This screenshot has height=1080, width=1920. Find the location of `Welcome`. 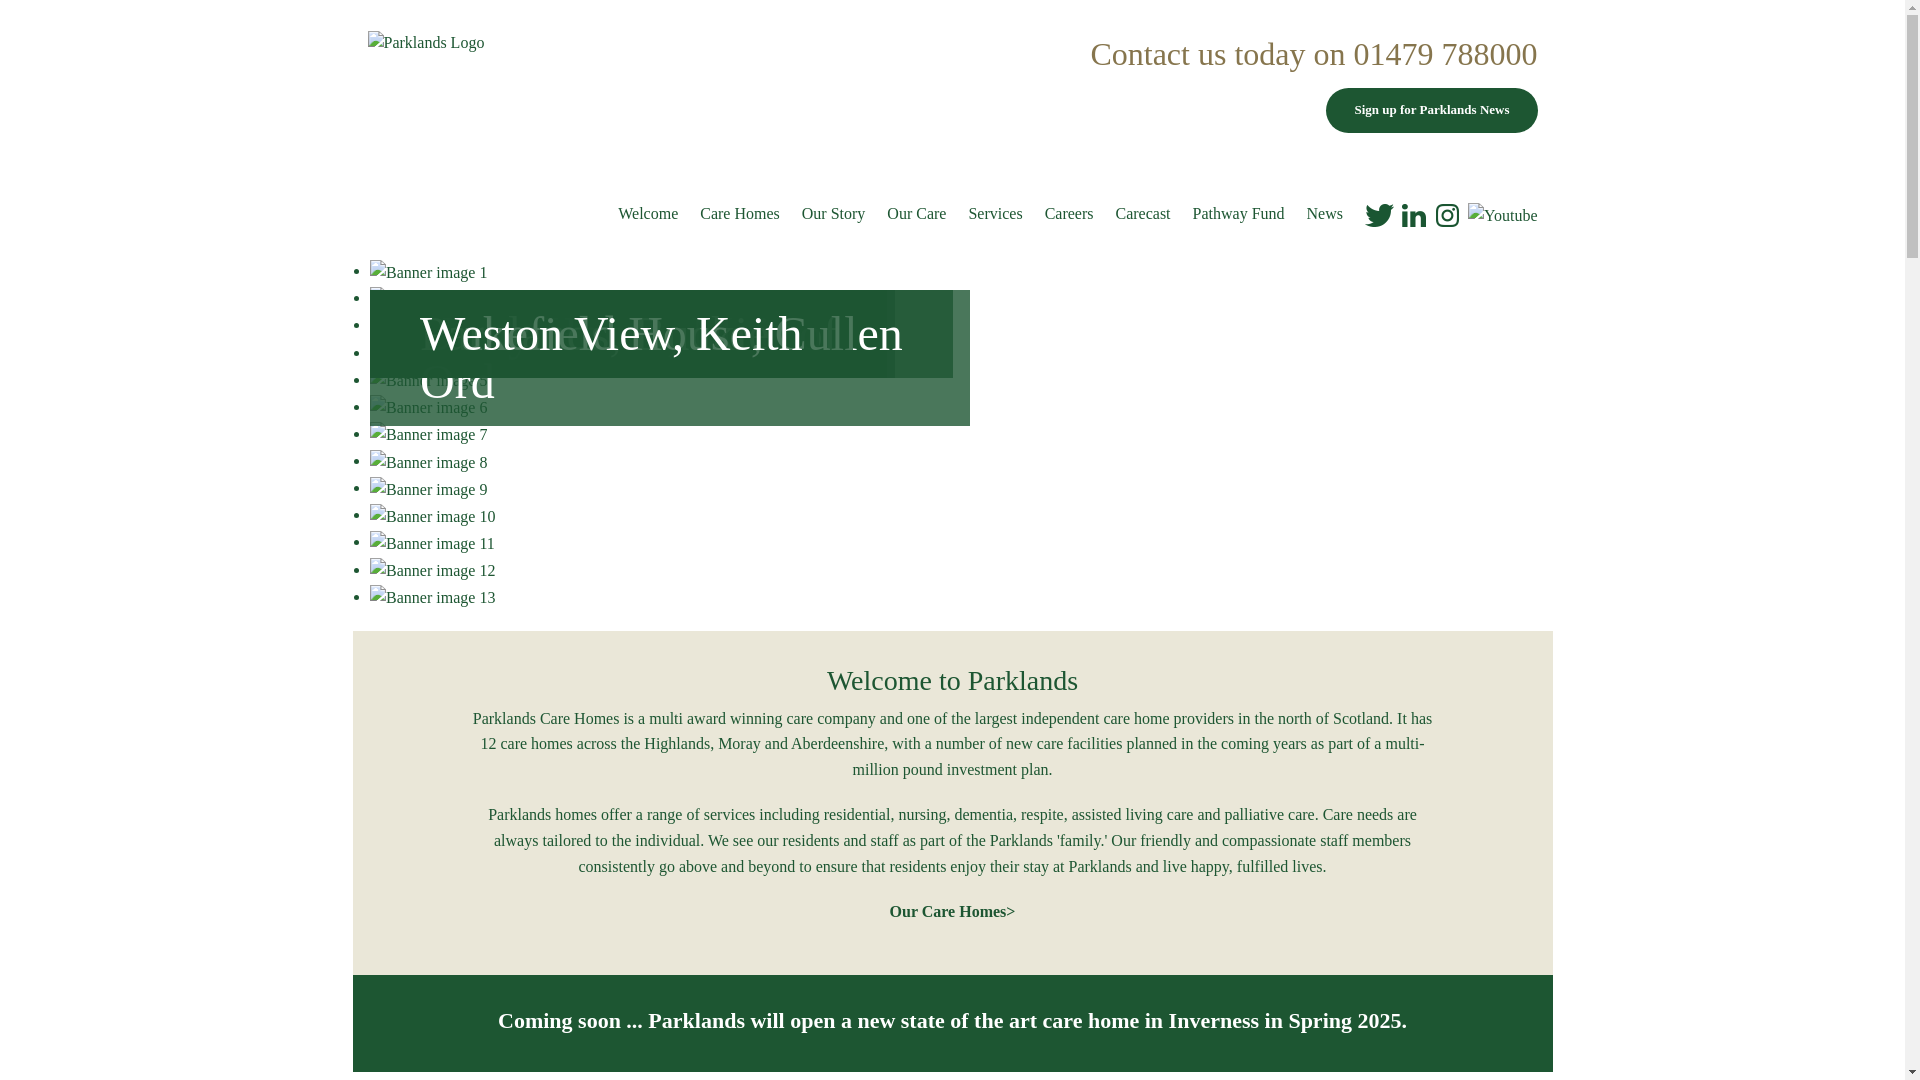

Welcome is located at coordinates (648, 213).